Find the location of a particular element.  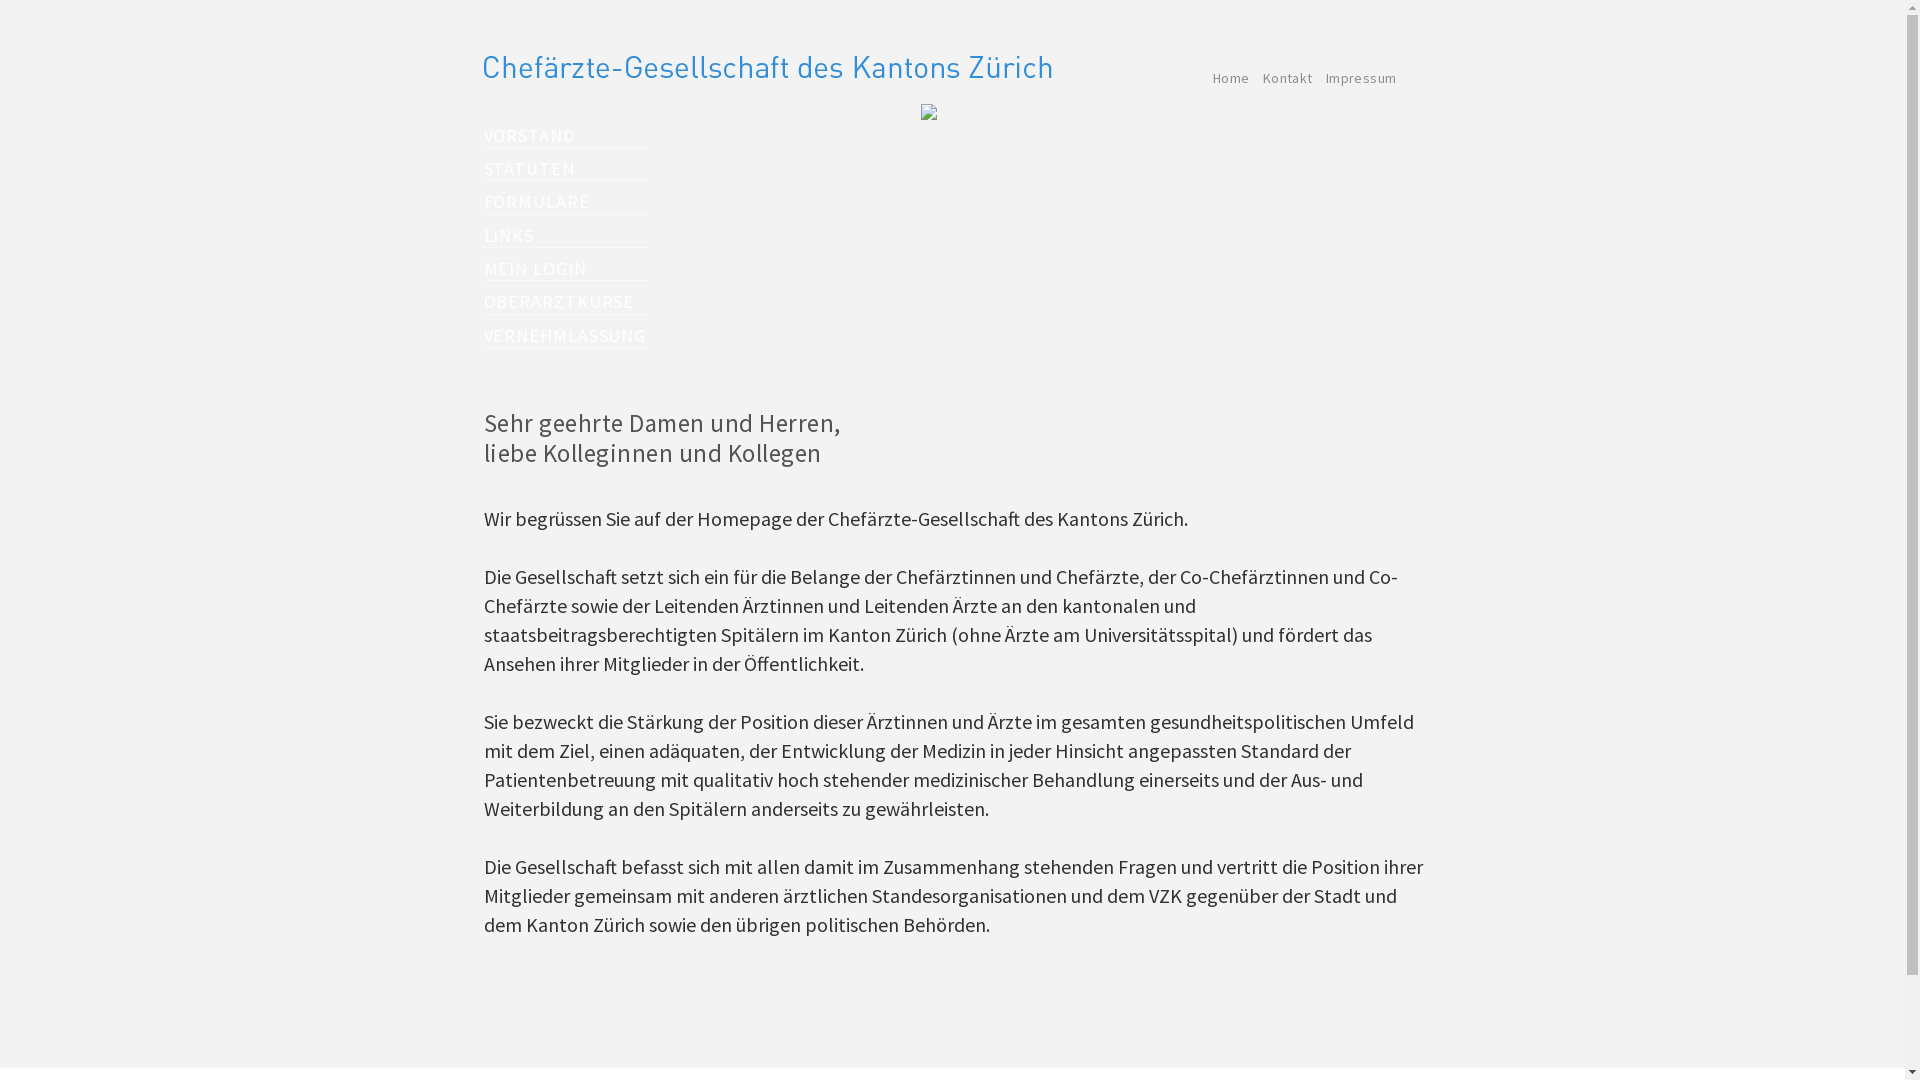

VERNEHMLASSUNG is located at coordinates (566, 336).